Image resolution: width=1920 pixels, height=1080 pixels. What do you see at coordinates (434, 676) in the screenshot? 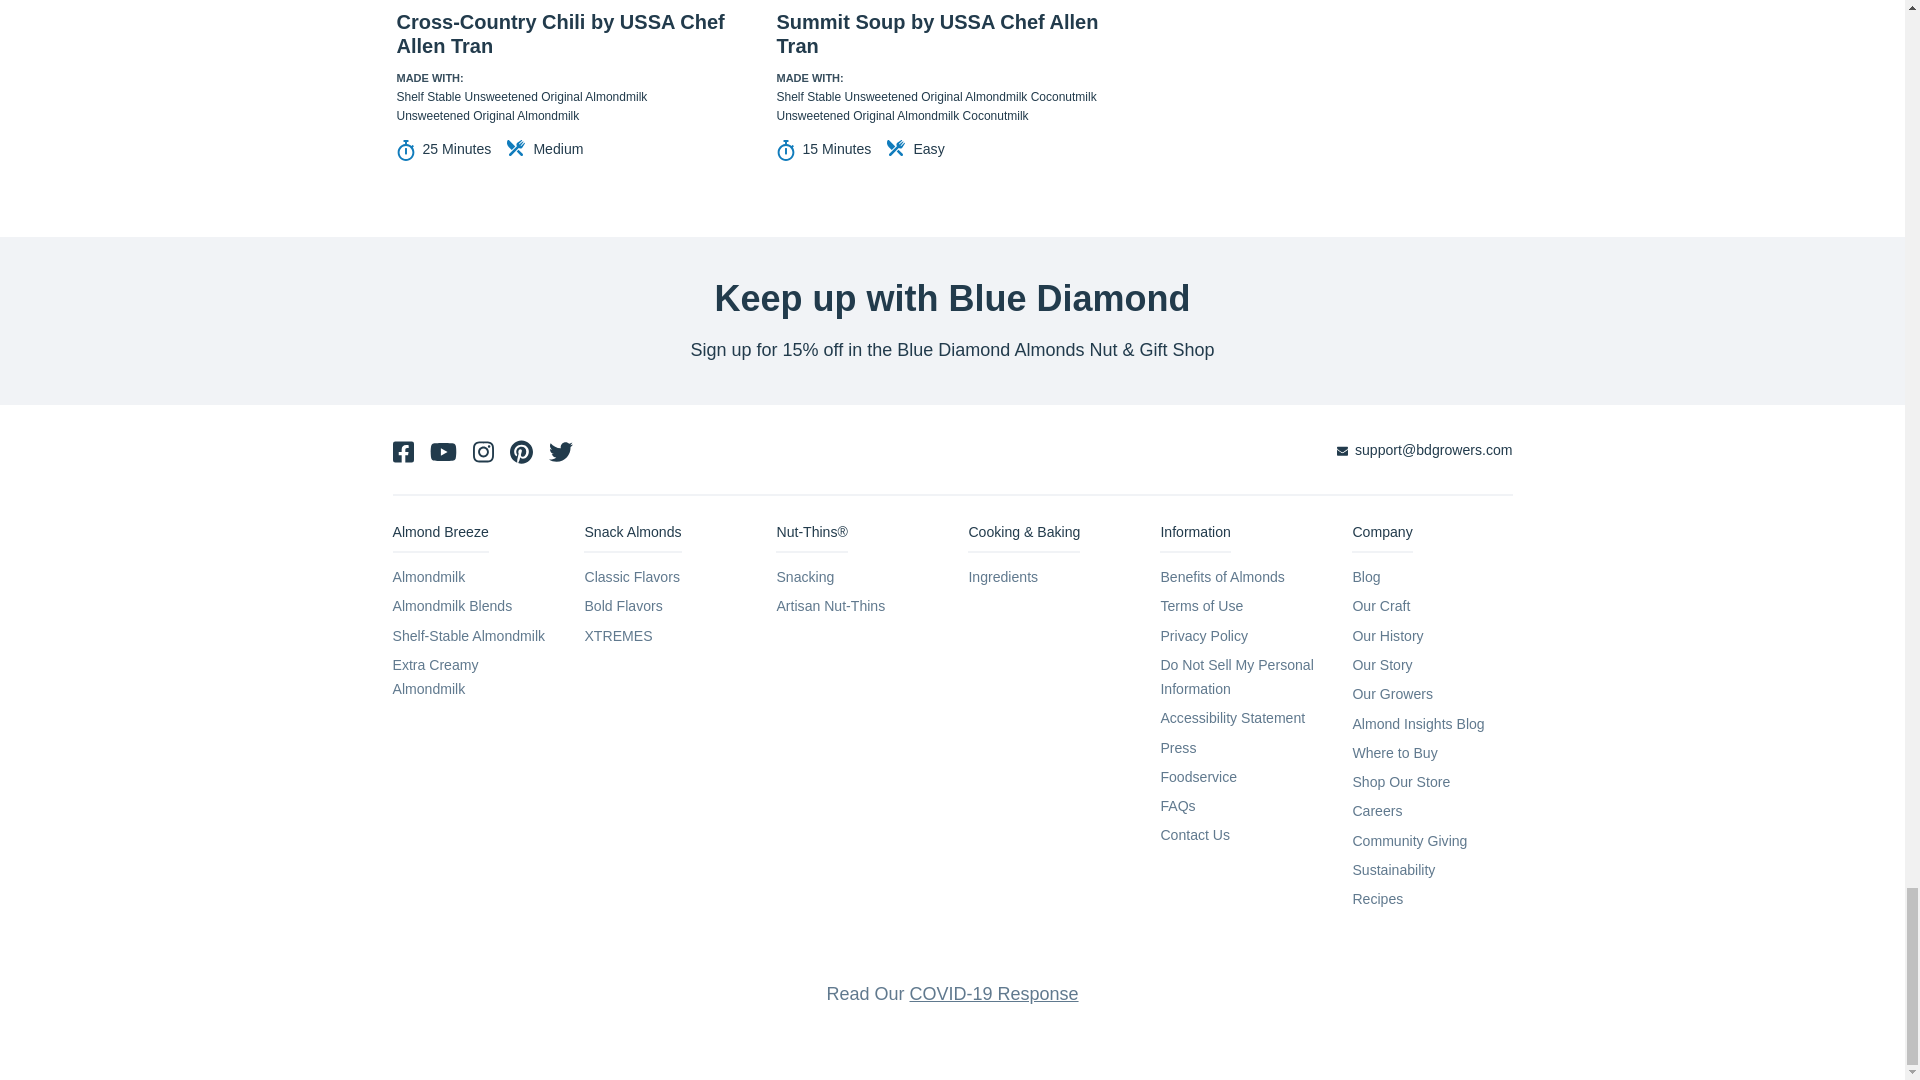
I see `Extra Creamy Almondmilk` at bounding box center [434, 676].